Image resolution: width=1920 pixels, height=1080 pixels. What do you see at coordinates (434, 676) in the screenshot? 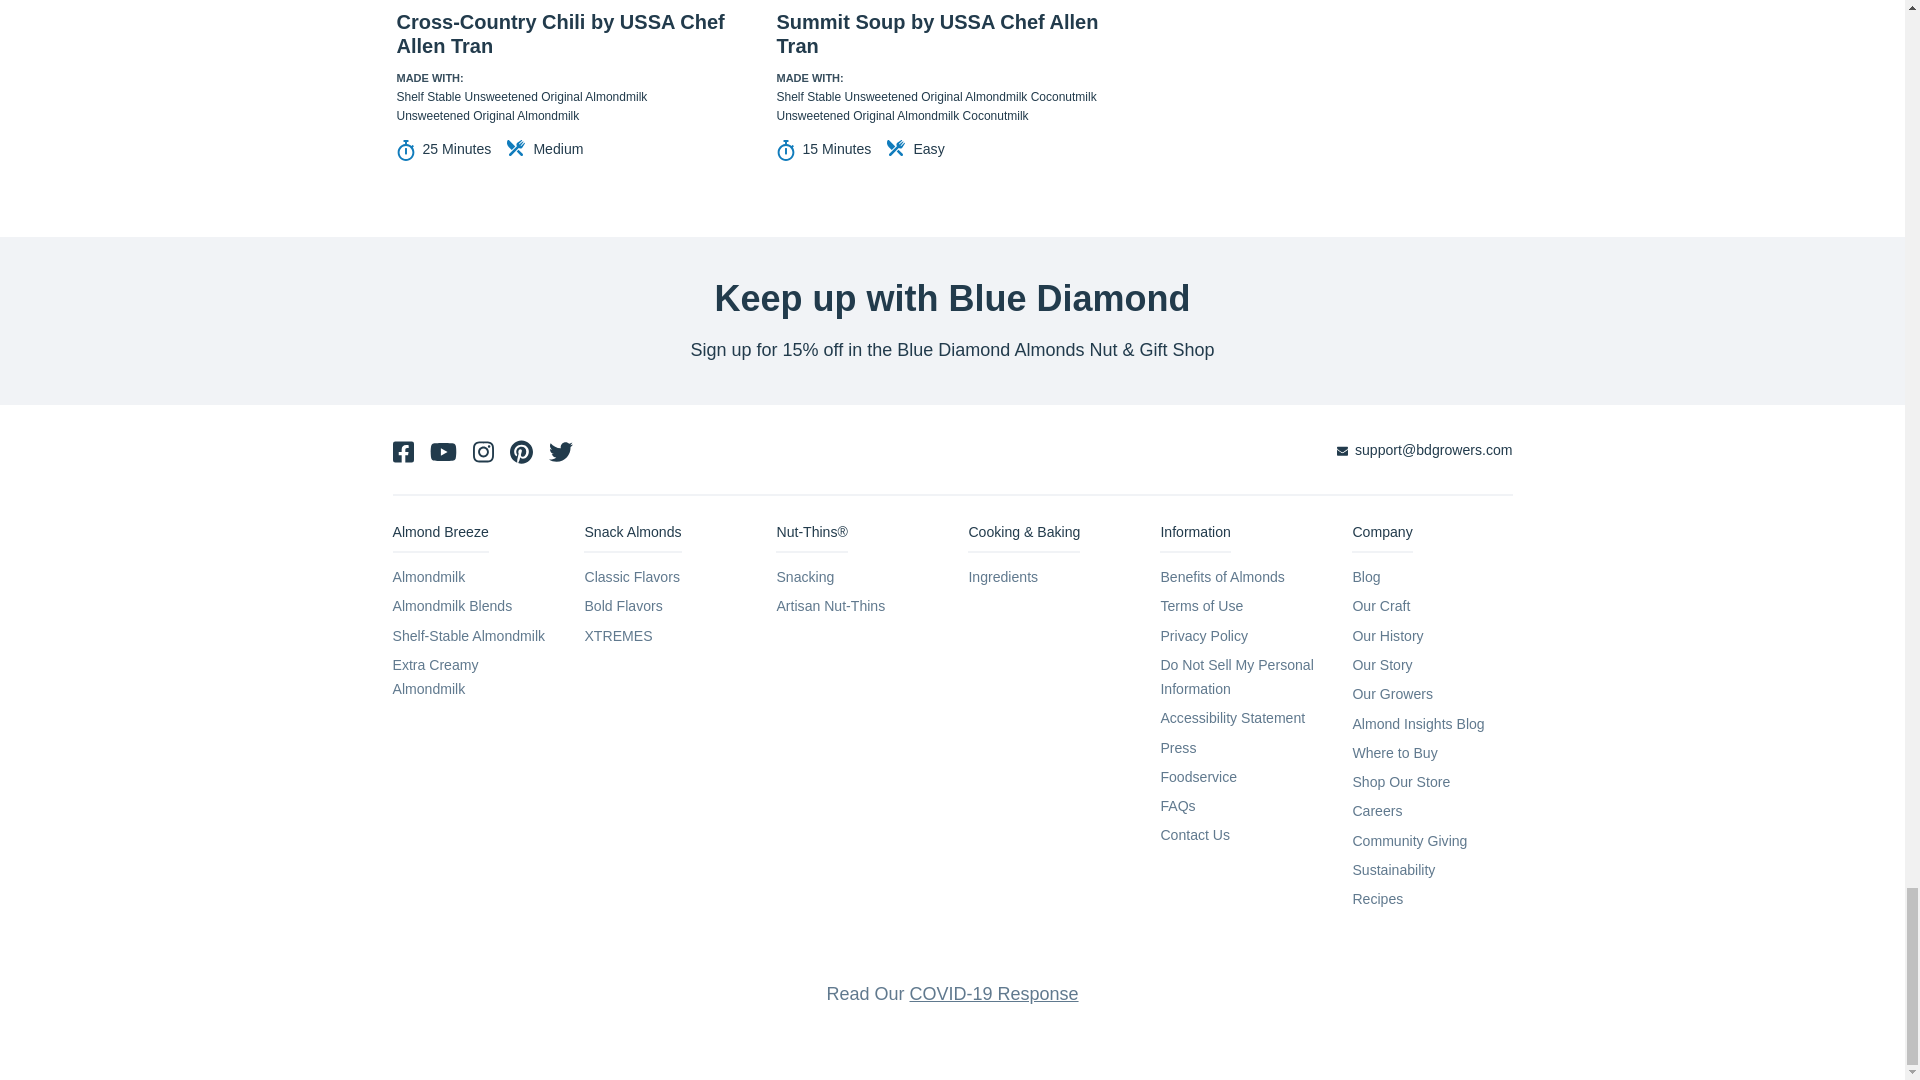
I see `Extra Creamy Almondmilk` at bounding box center [434, 676].